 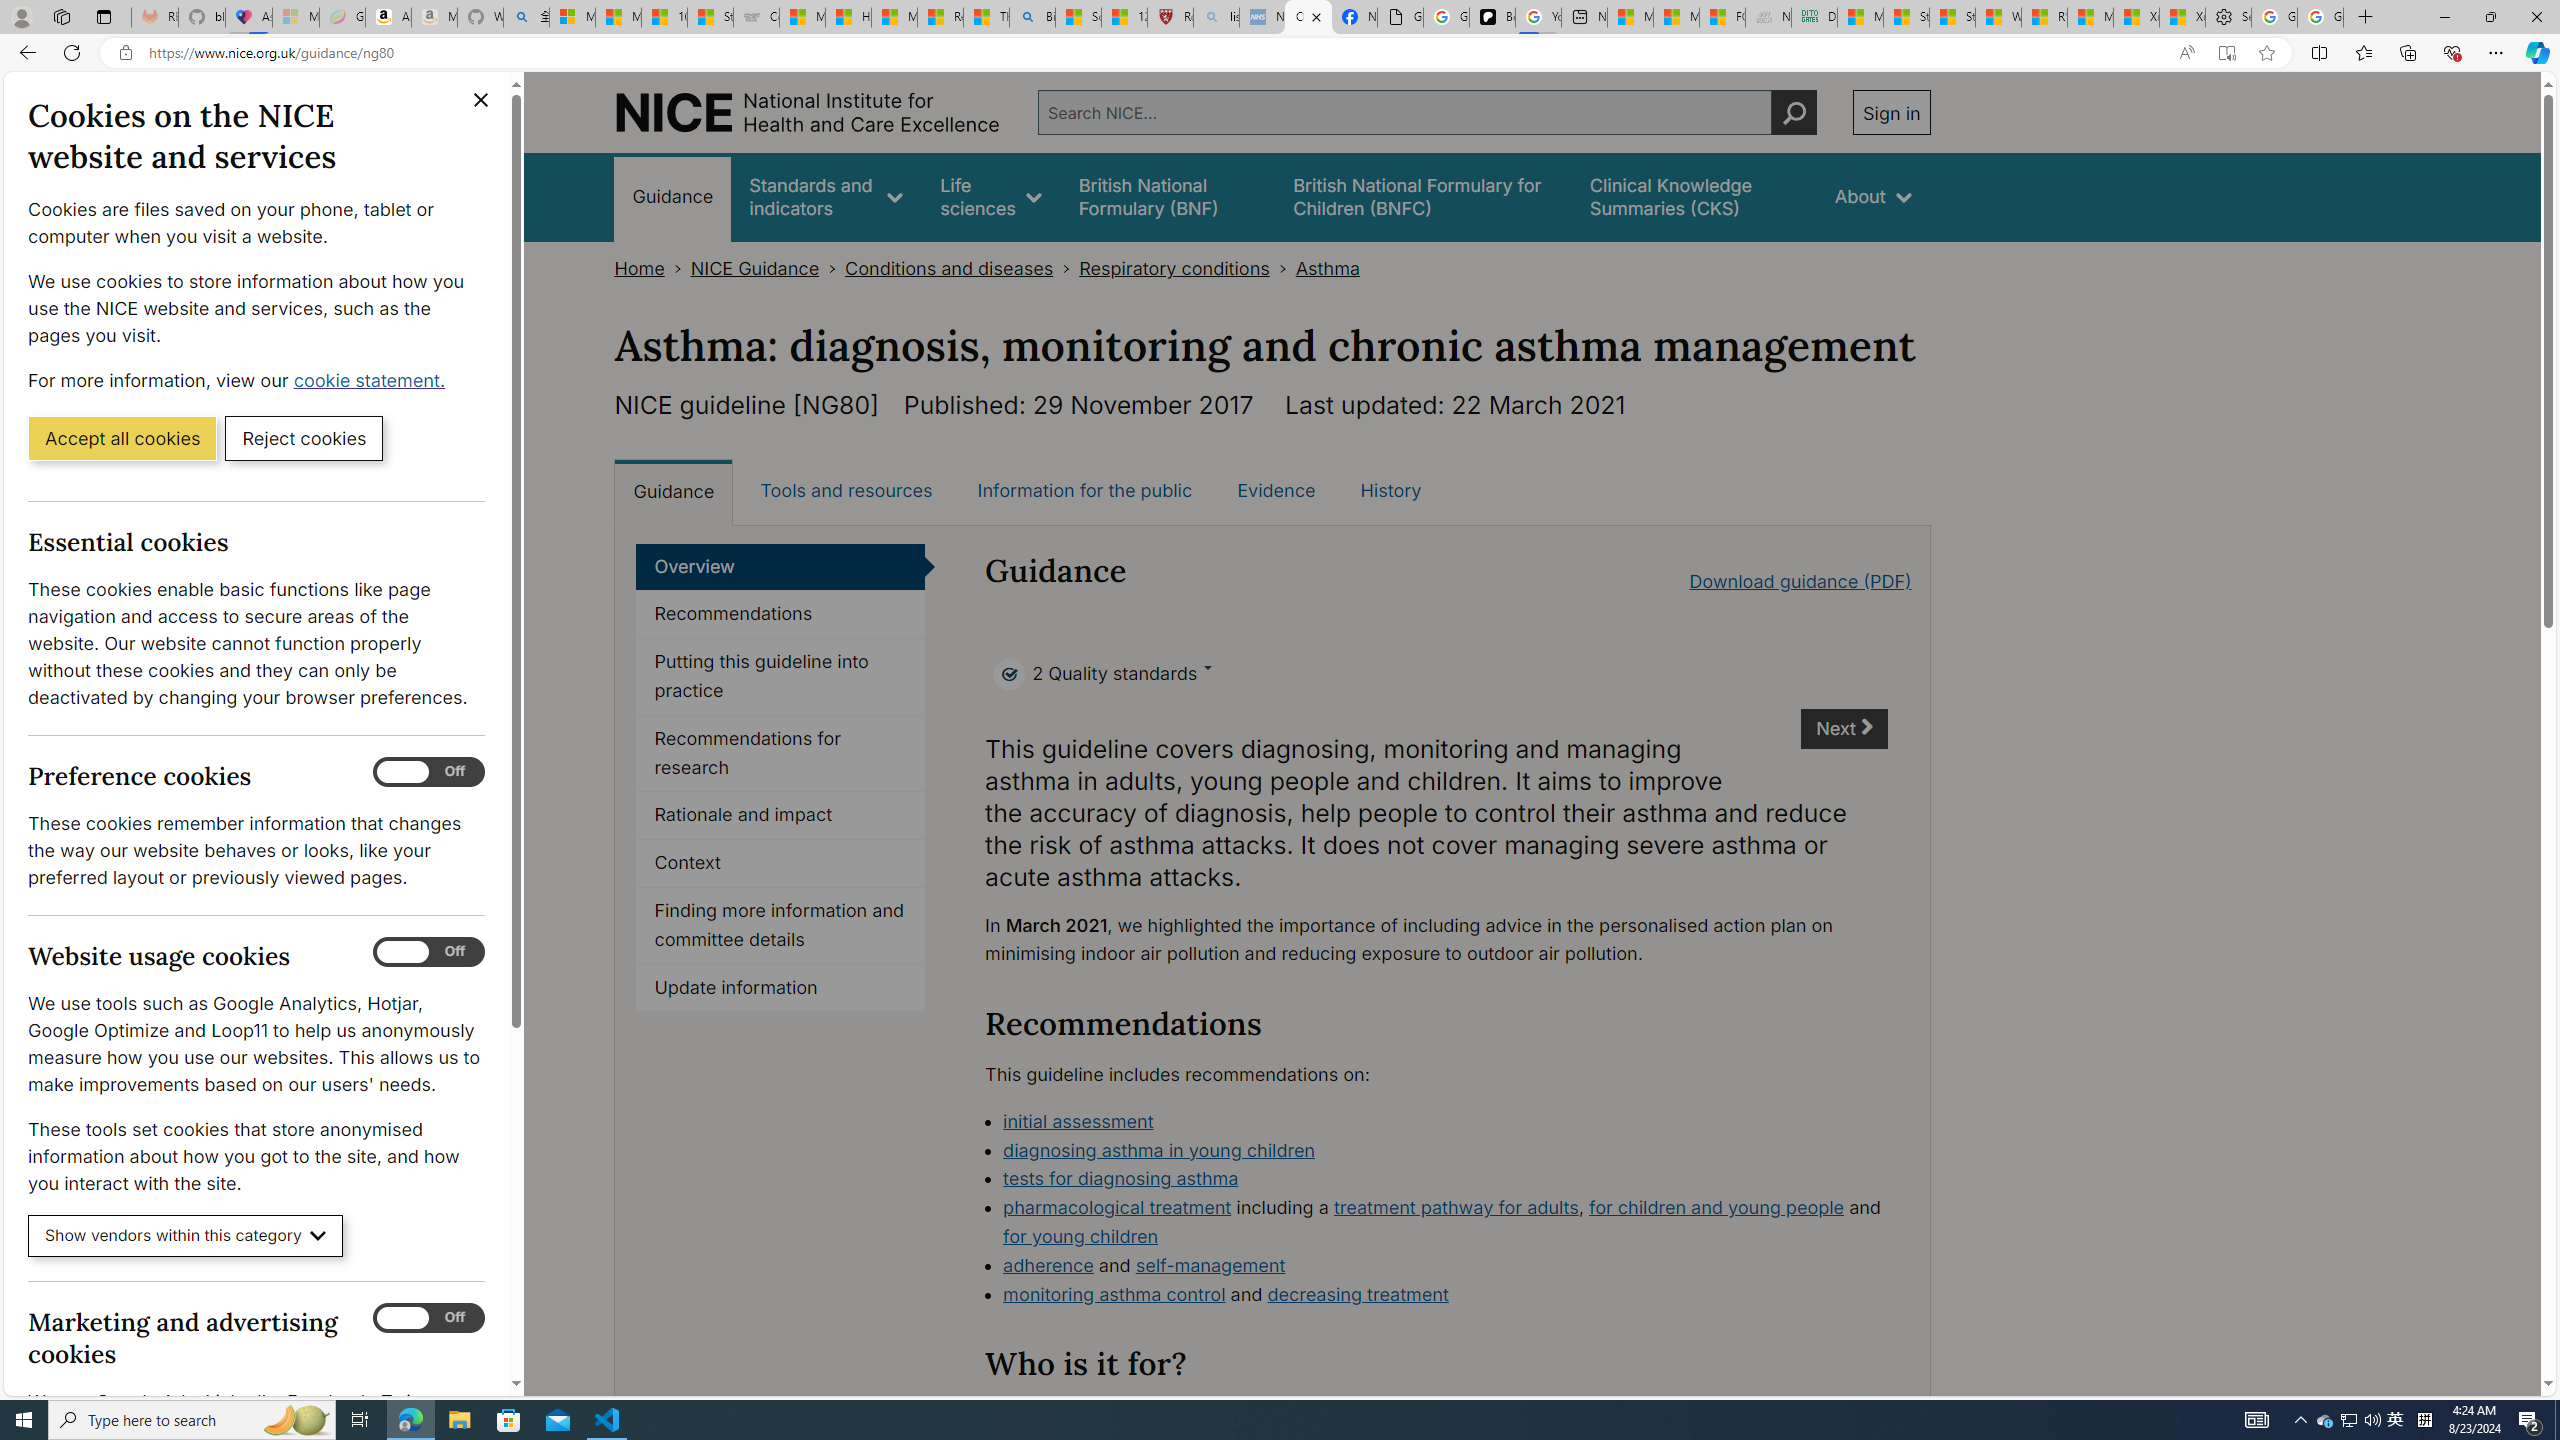 What do you see at coordinates (962, 268) in the screenshot?
I see `Conditions and diseases>` at bounding box center [962, 268].